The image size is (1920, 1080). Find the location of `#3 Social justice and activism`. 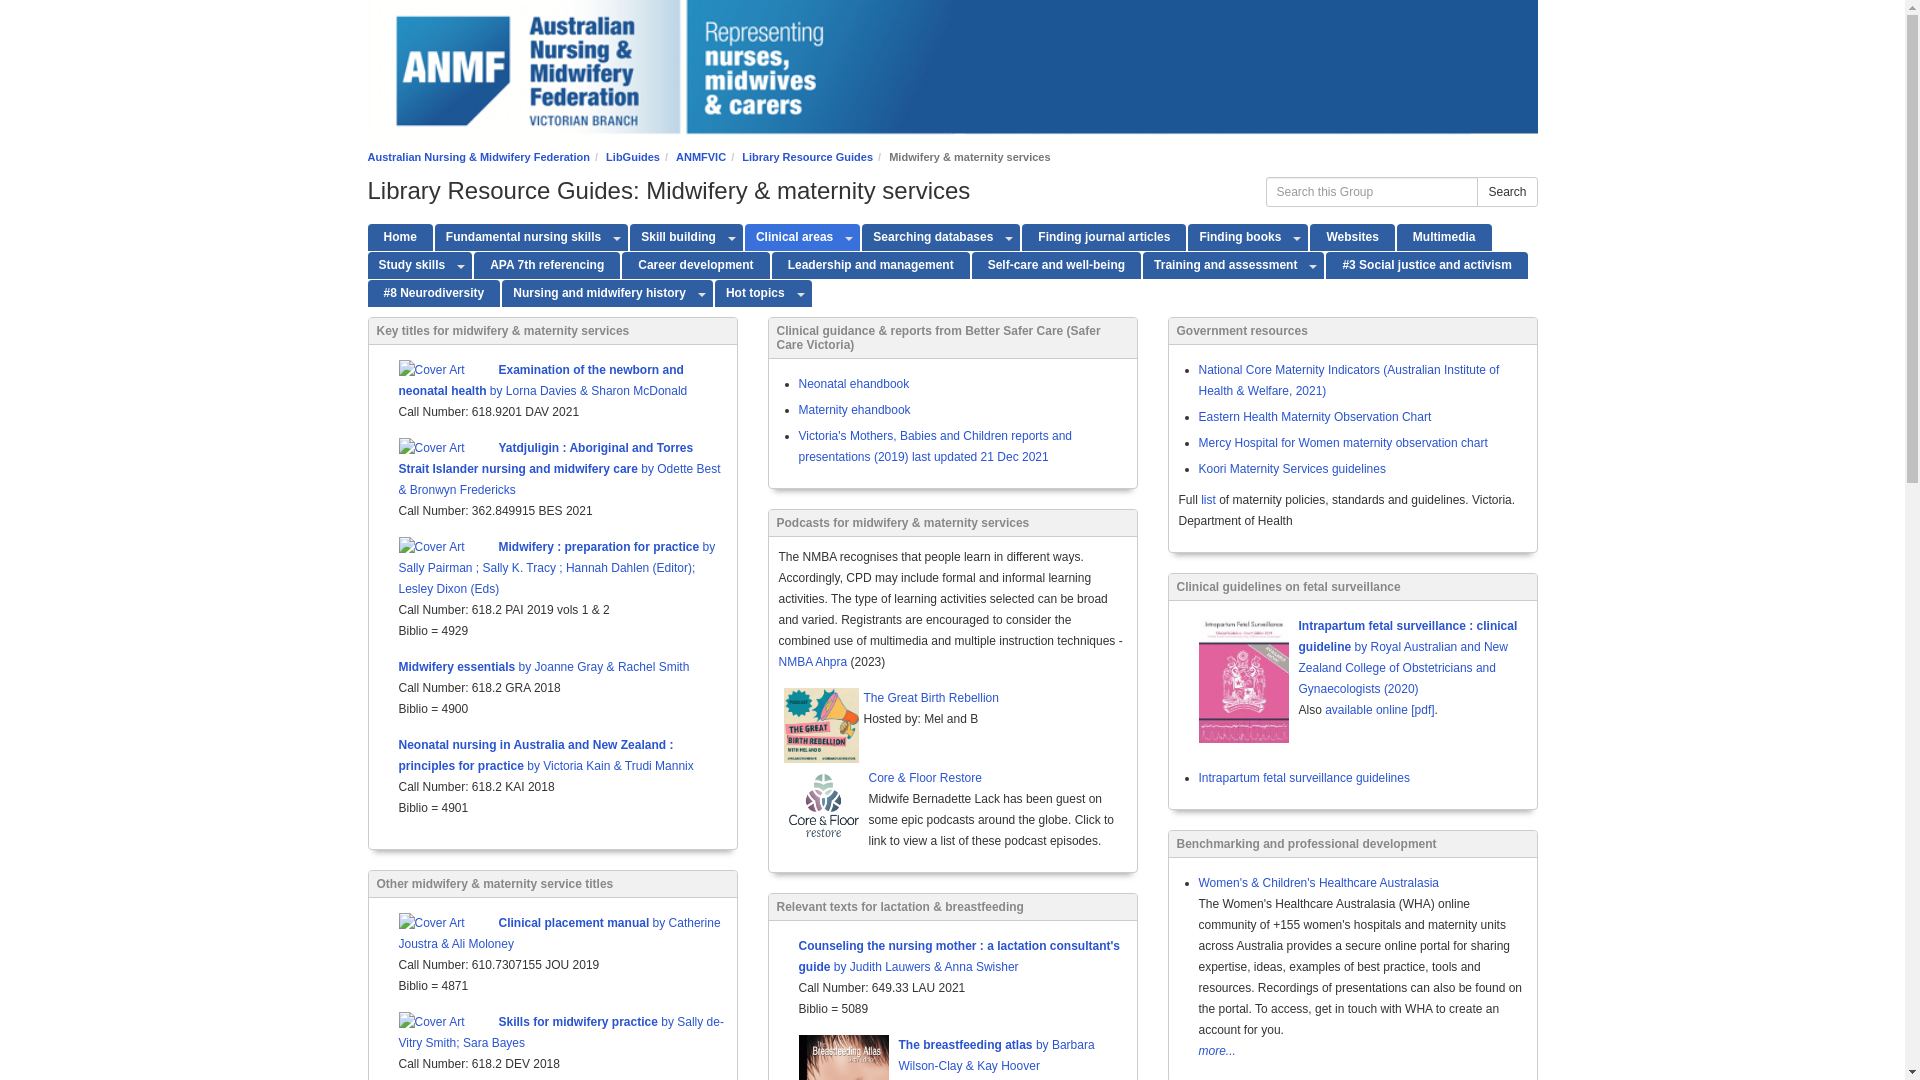

#3 Social justice and activism is located at coordinates (1426, 266).